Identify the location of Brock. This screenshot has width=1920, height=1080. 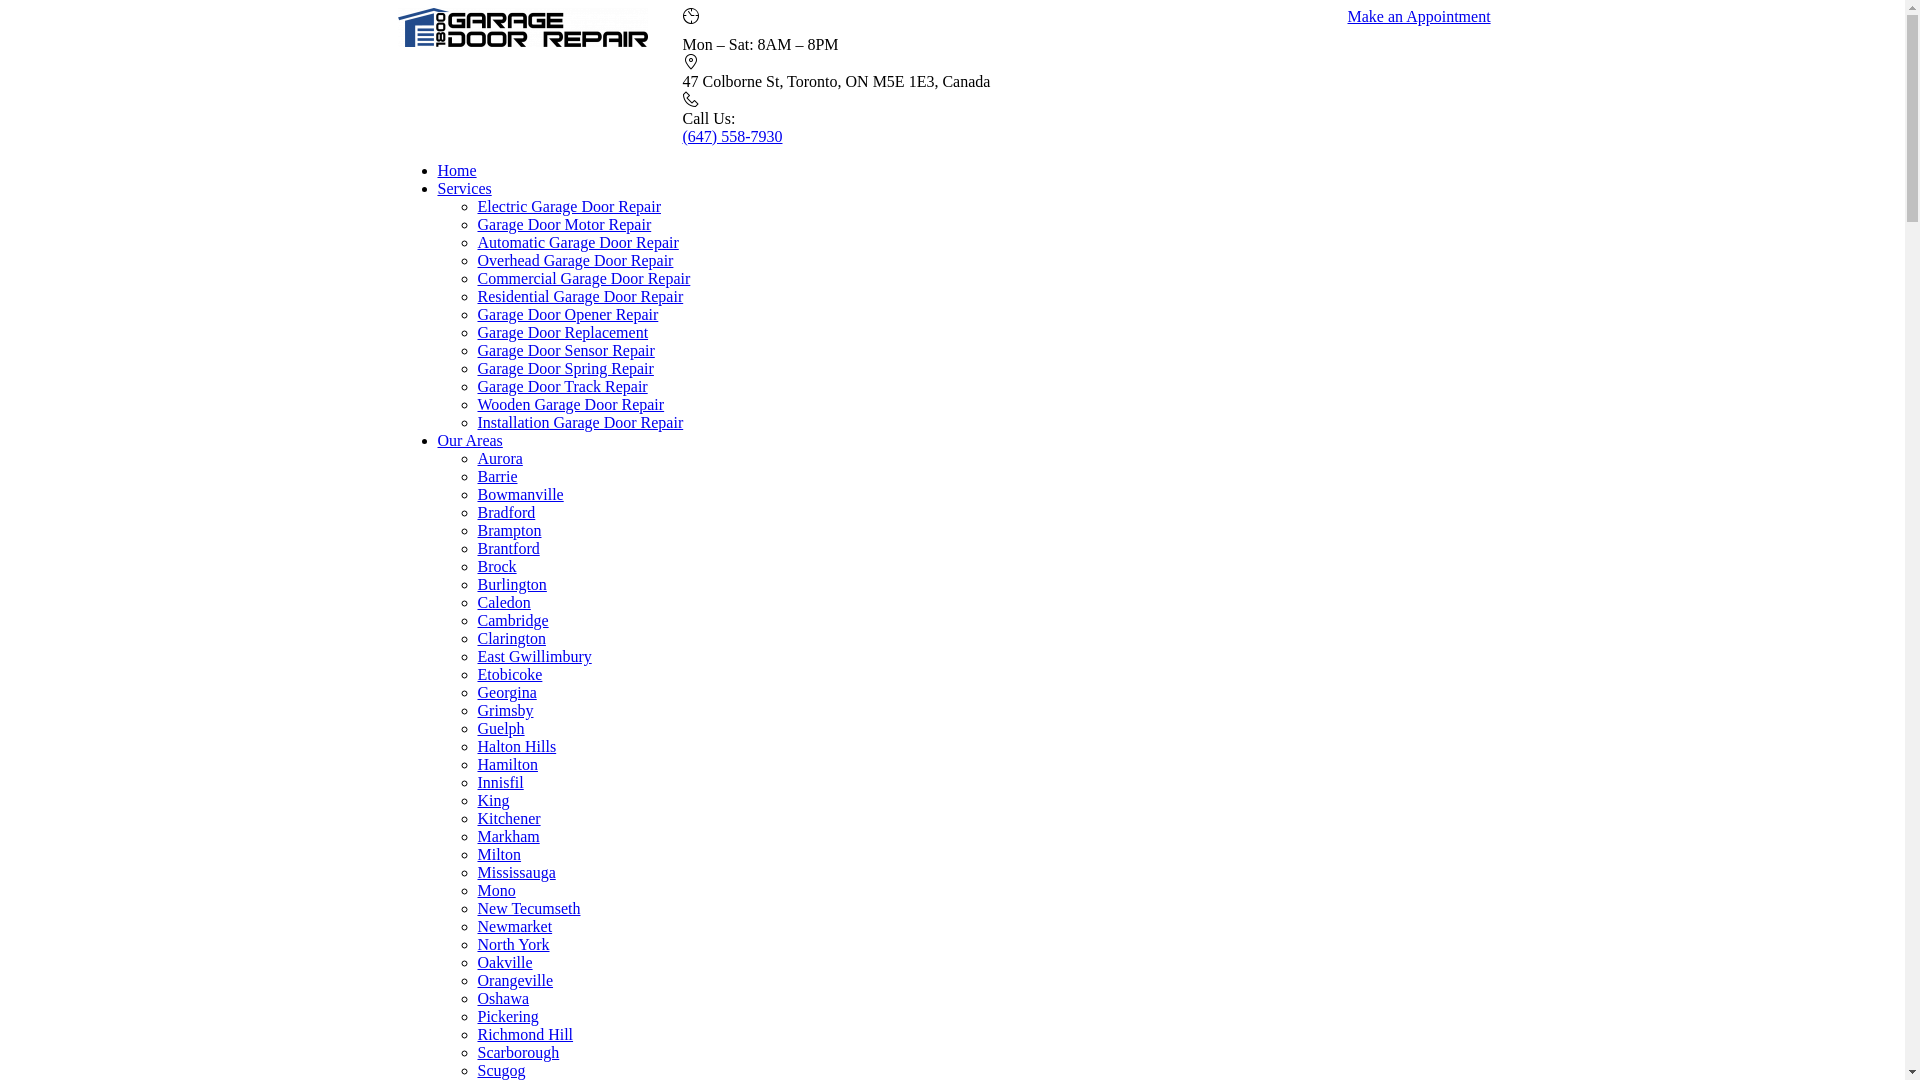
(498, 566).